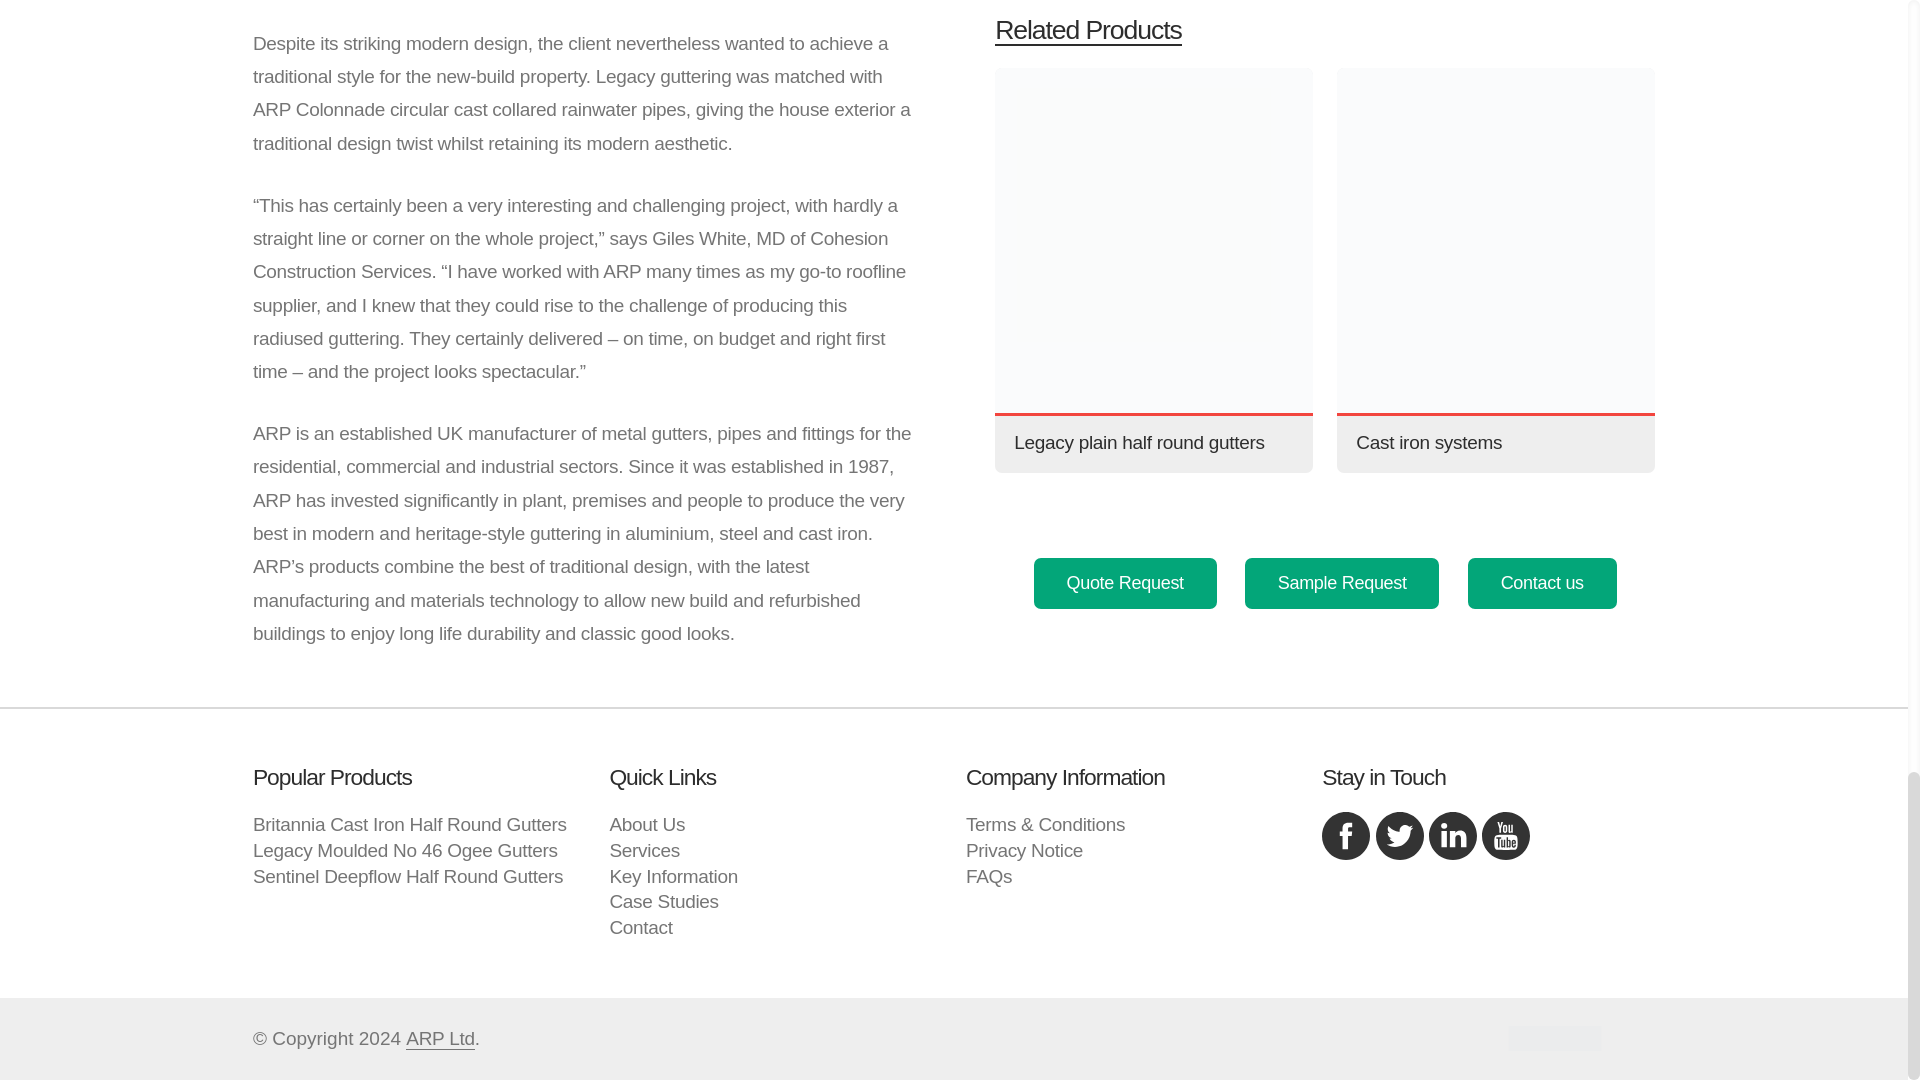 The width and height of the screenshot is (1920, 1080). Describe the element at coordinates (1542, 584) in the screenshot. I see `Contact us` at that location.